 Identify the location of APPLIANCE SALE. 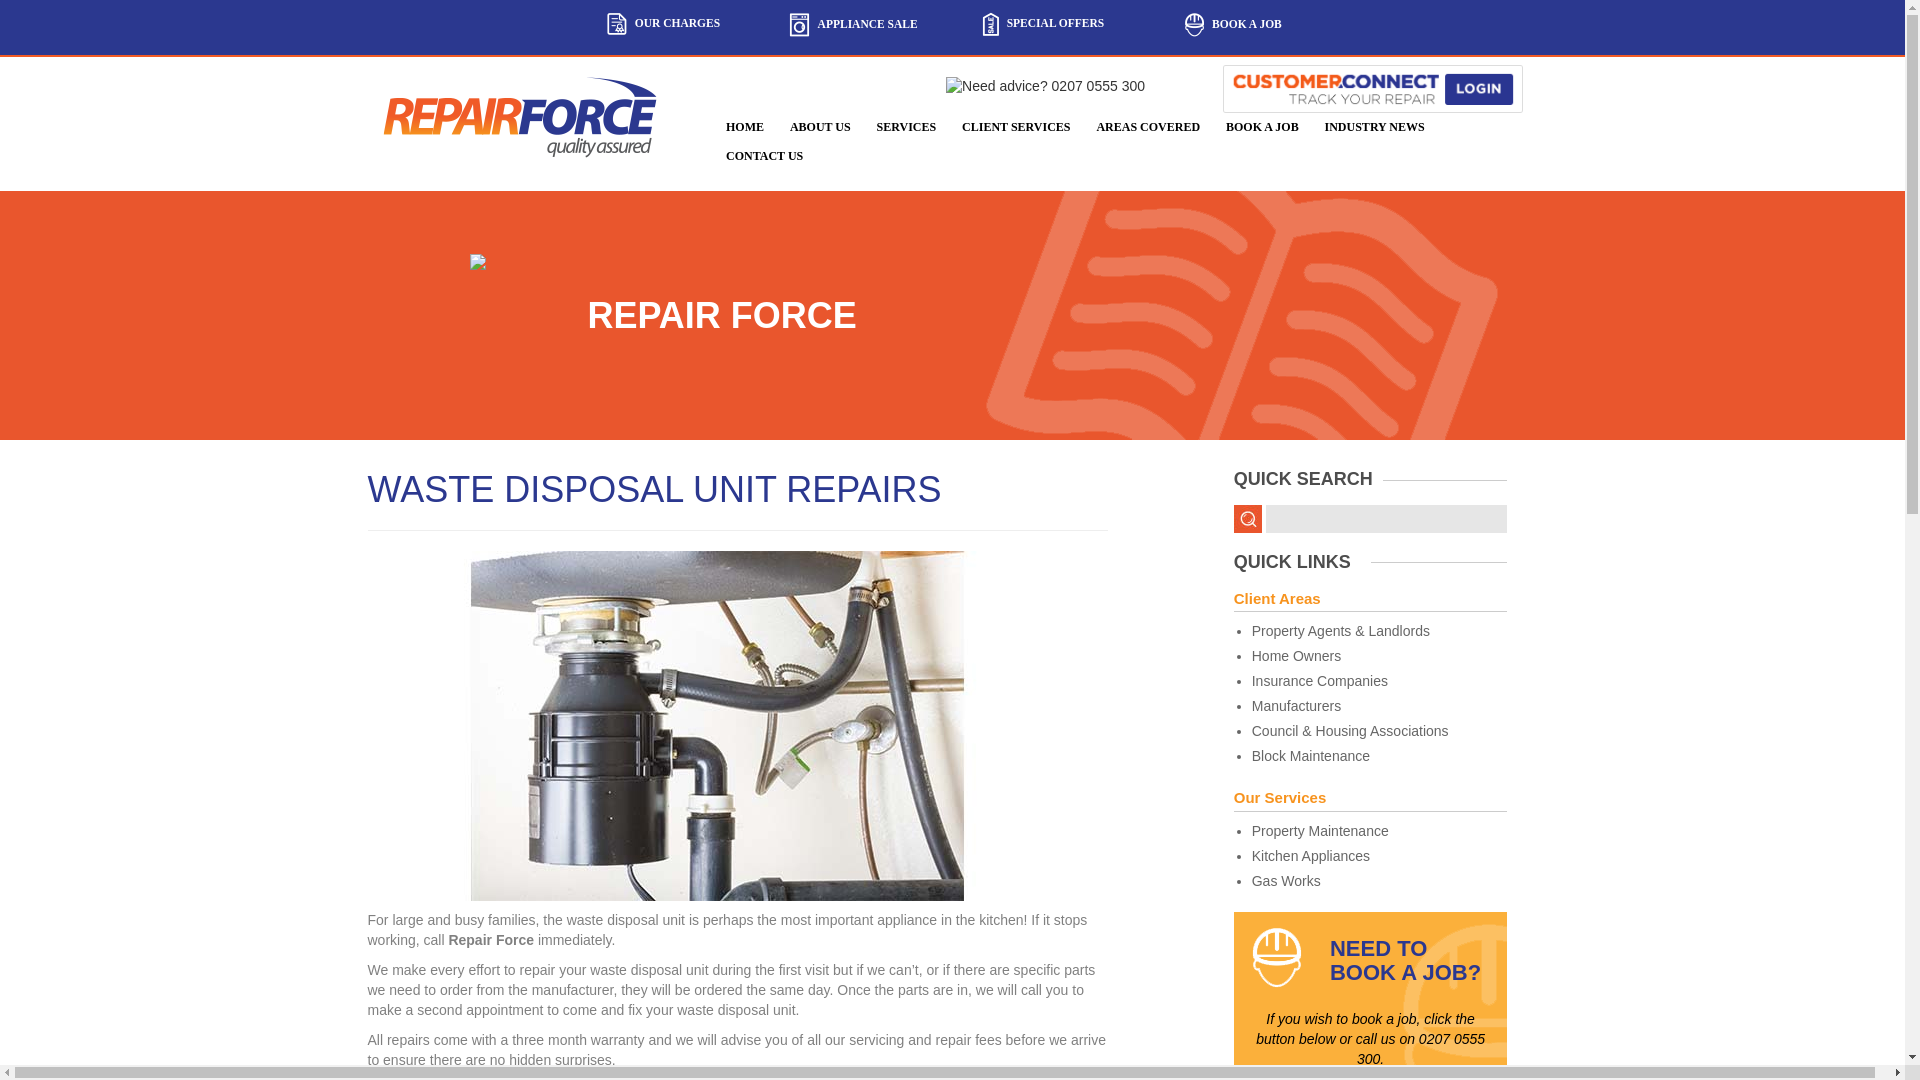
(854, 24).